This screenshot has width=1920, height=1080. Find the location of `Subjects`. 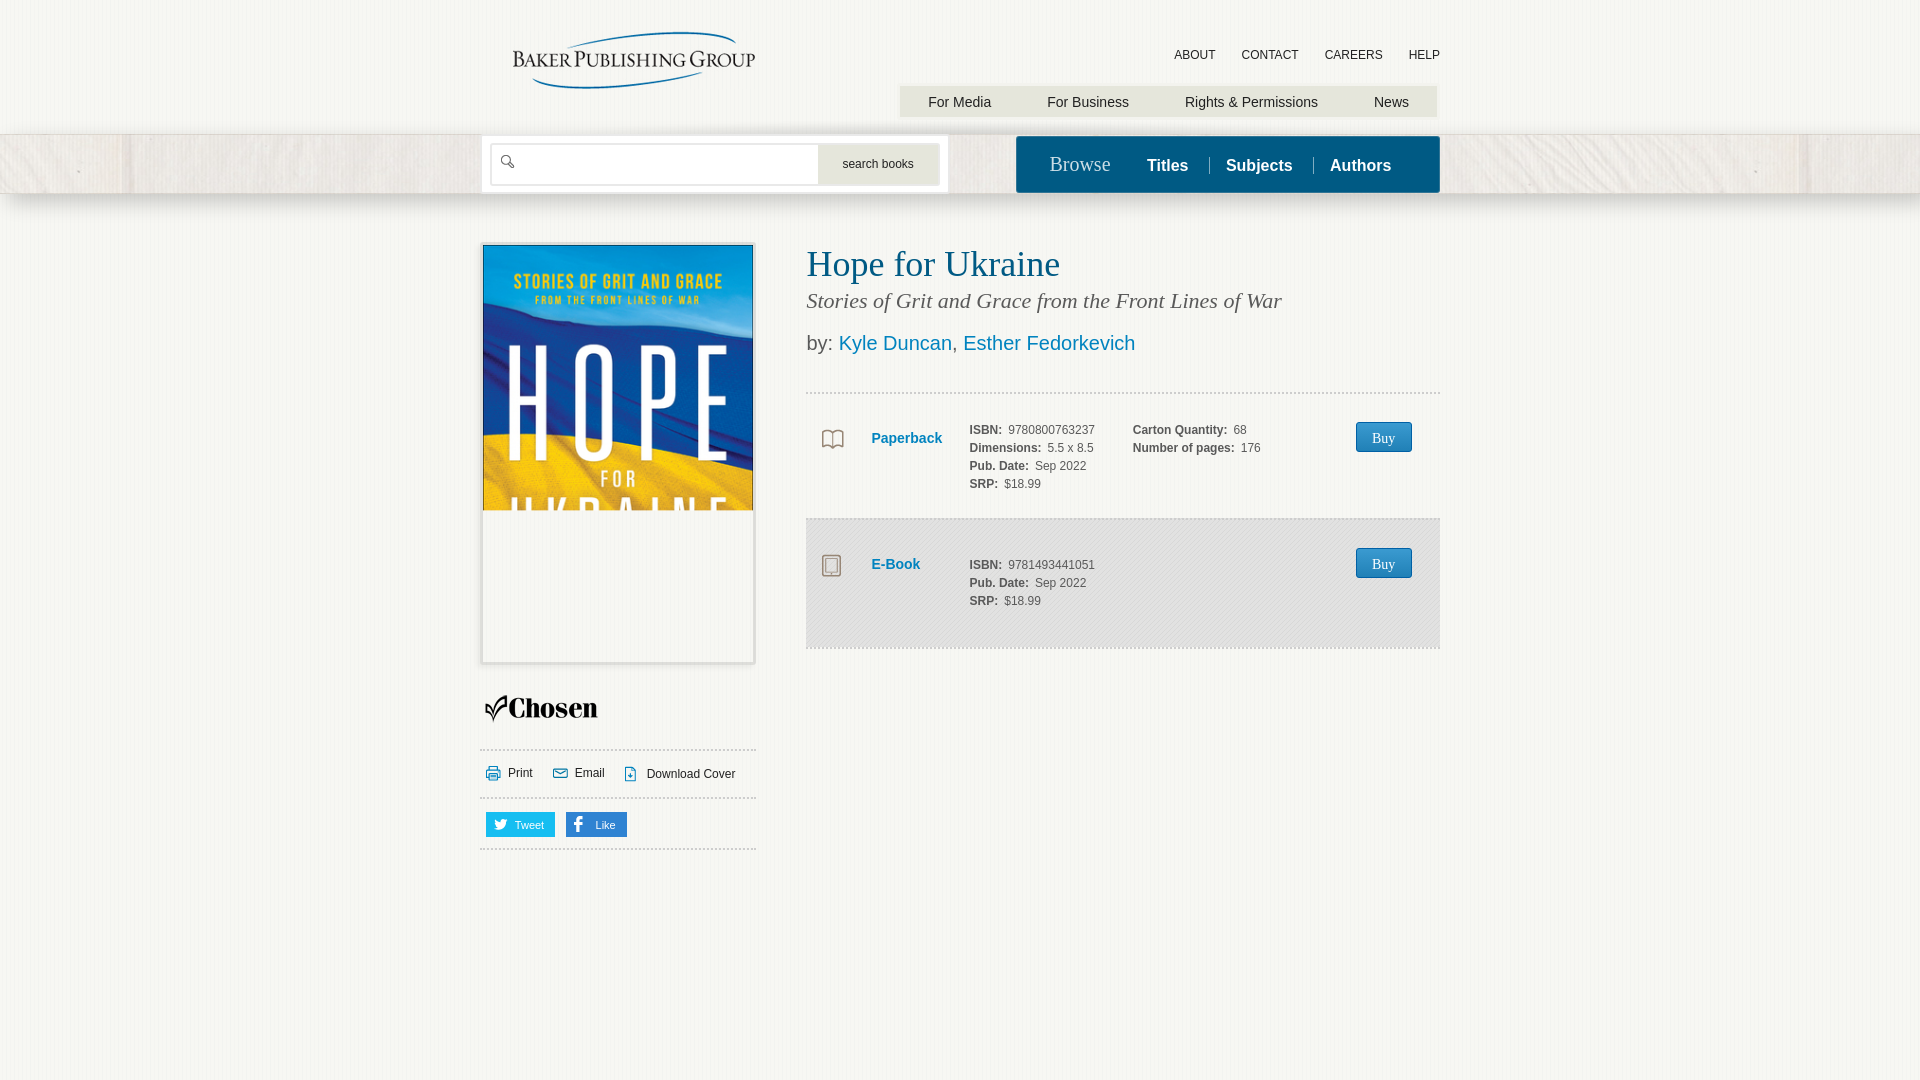

Subjects is located at coordinates (1259, 164).